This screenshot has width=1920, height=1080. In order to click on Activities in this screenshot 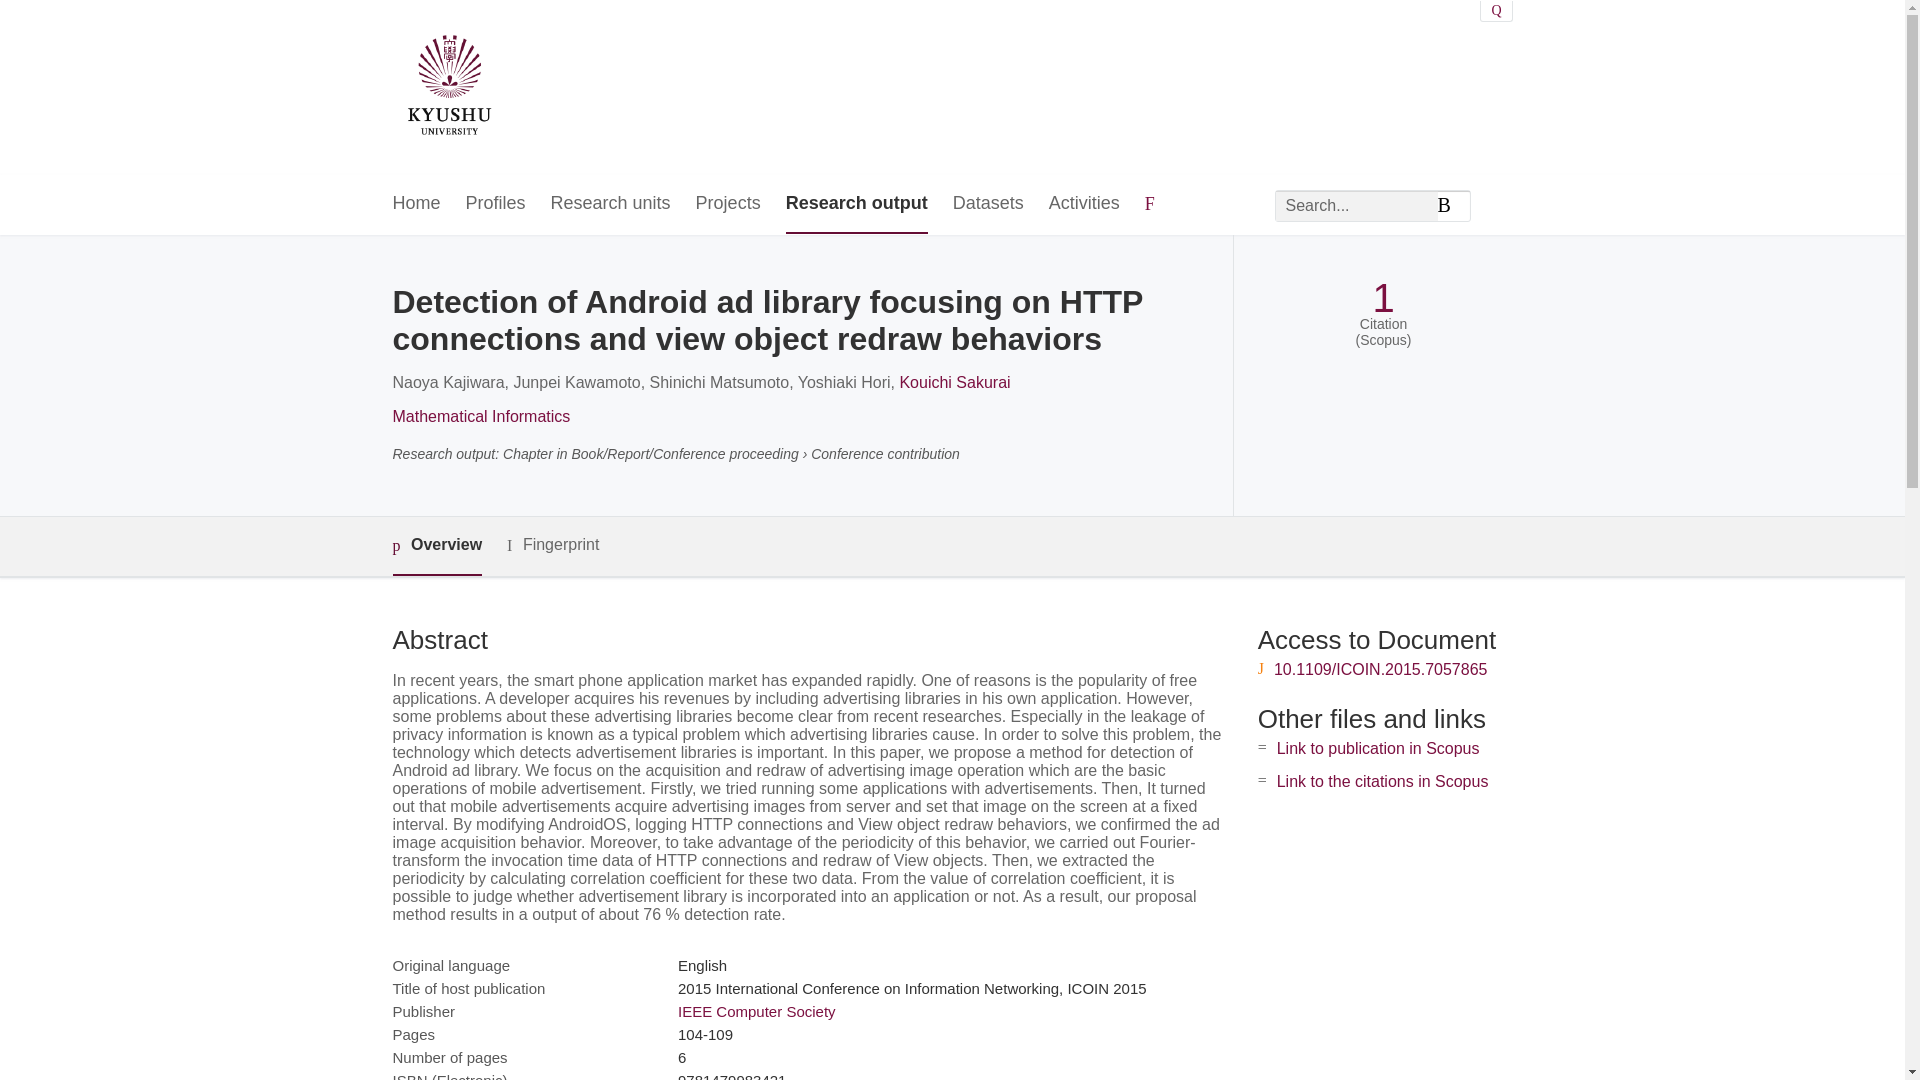, I will do `click(1084, 204)`.